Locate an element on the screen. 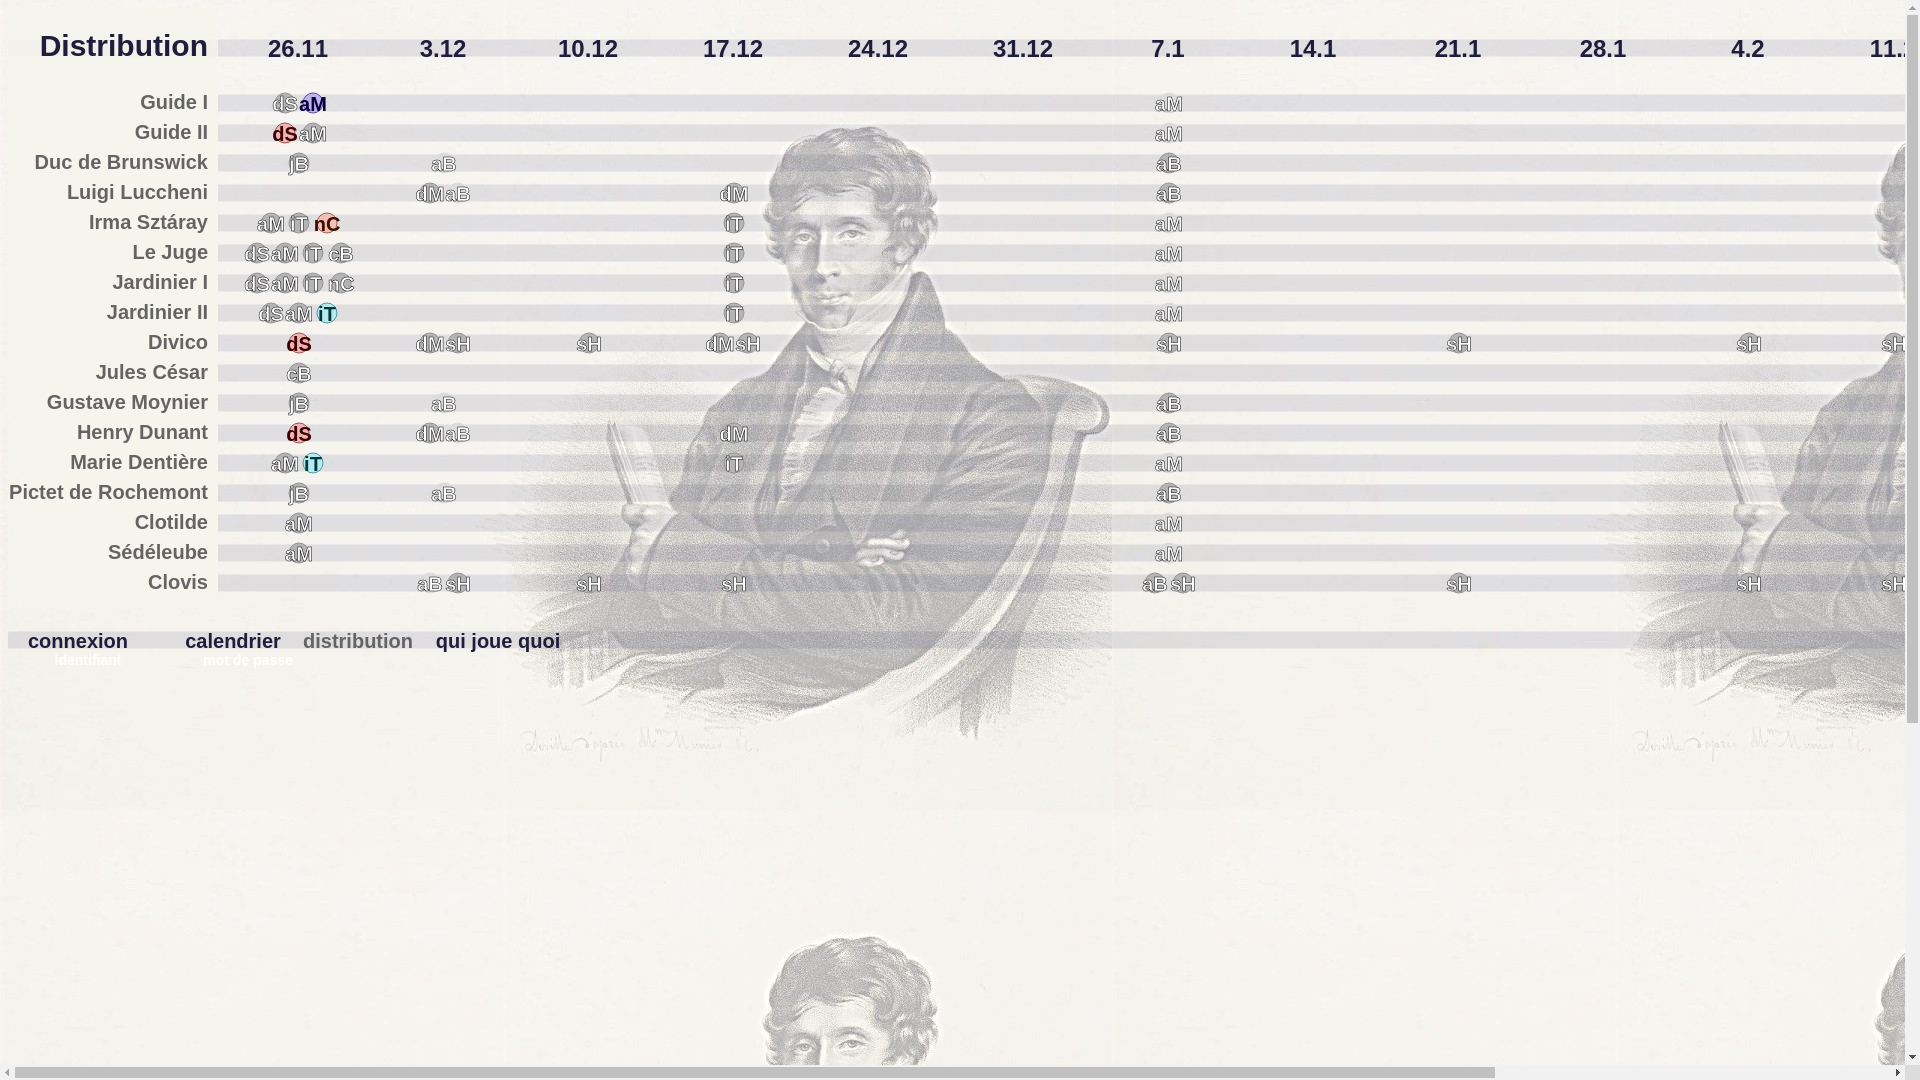 This screenshot has width=1920, height=1080. nC is located at coordinates (908, 744).